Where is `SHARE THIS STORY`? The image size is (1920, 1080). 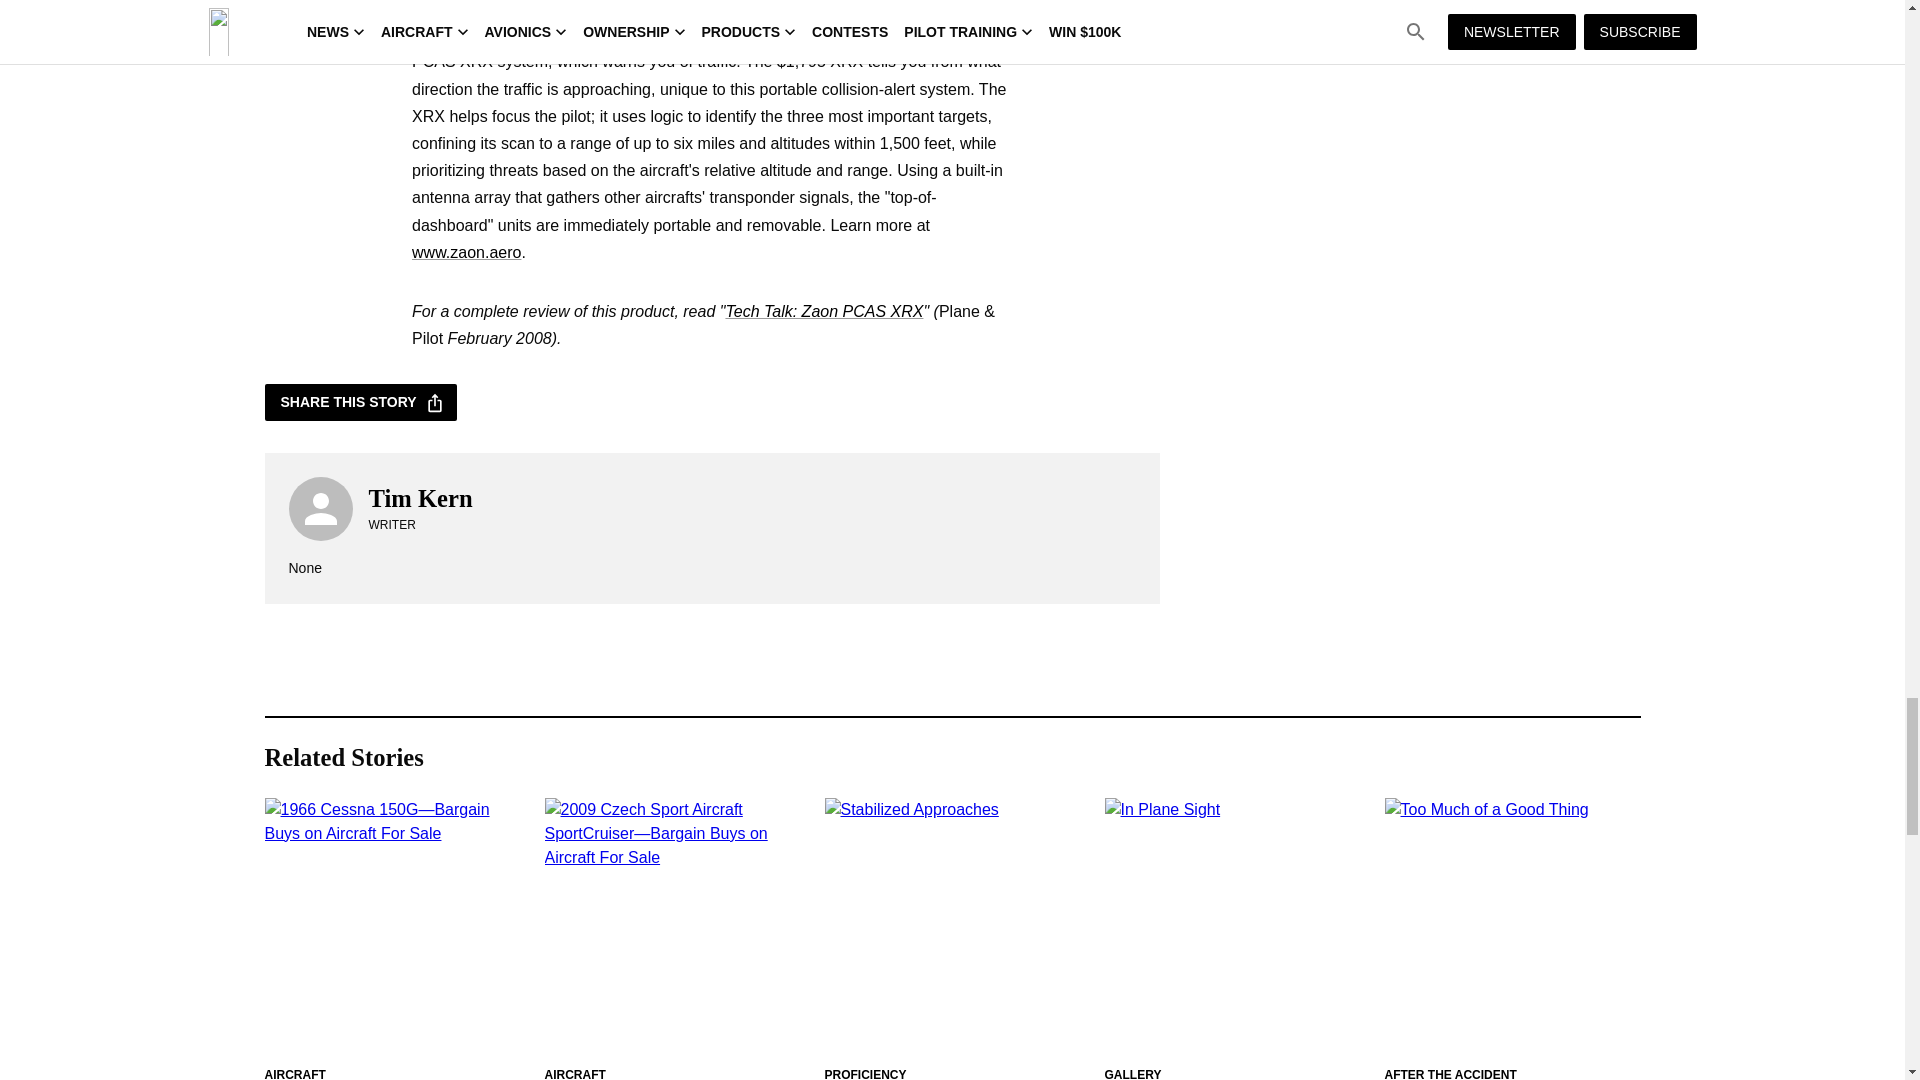 SHARE THIS STORY is located at coordinates (360, 402).